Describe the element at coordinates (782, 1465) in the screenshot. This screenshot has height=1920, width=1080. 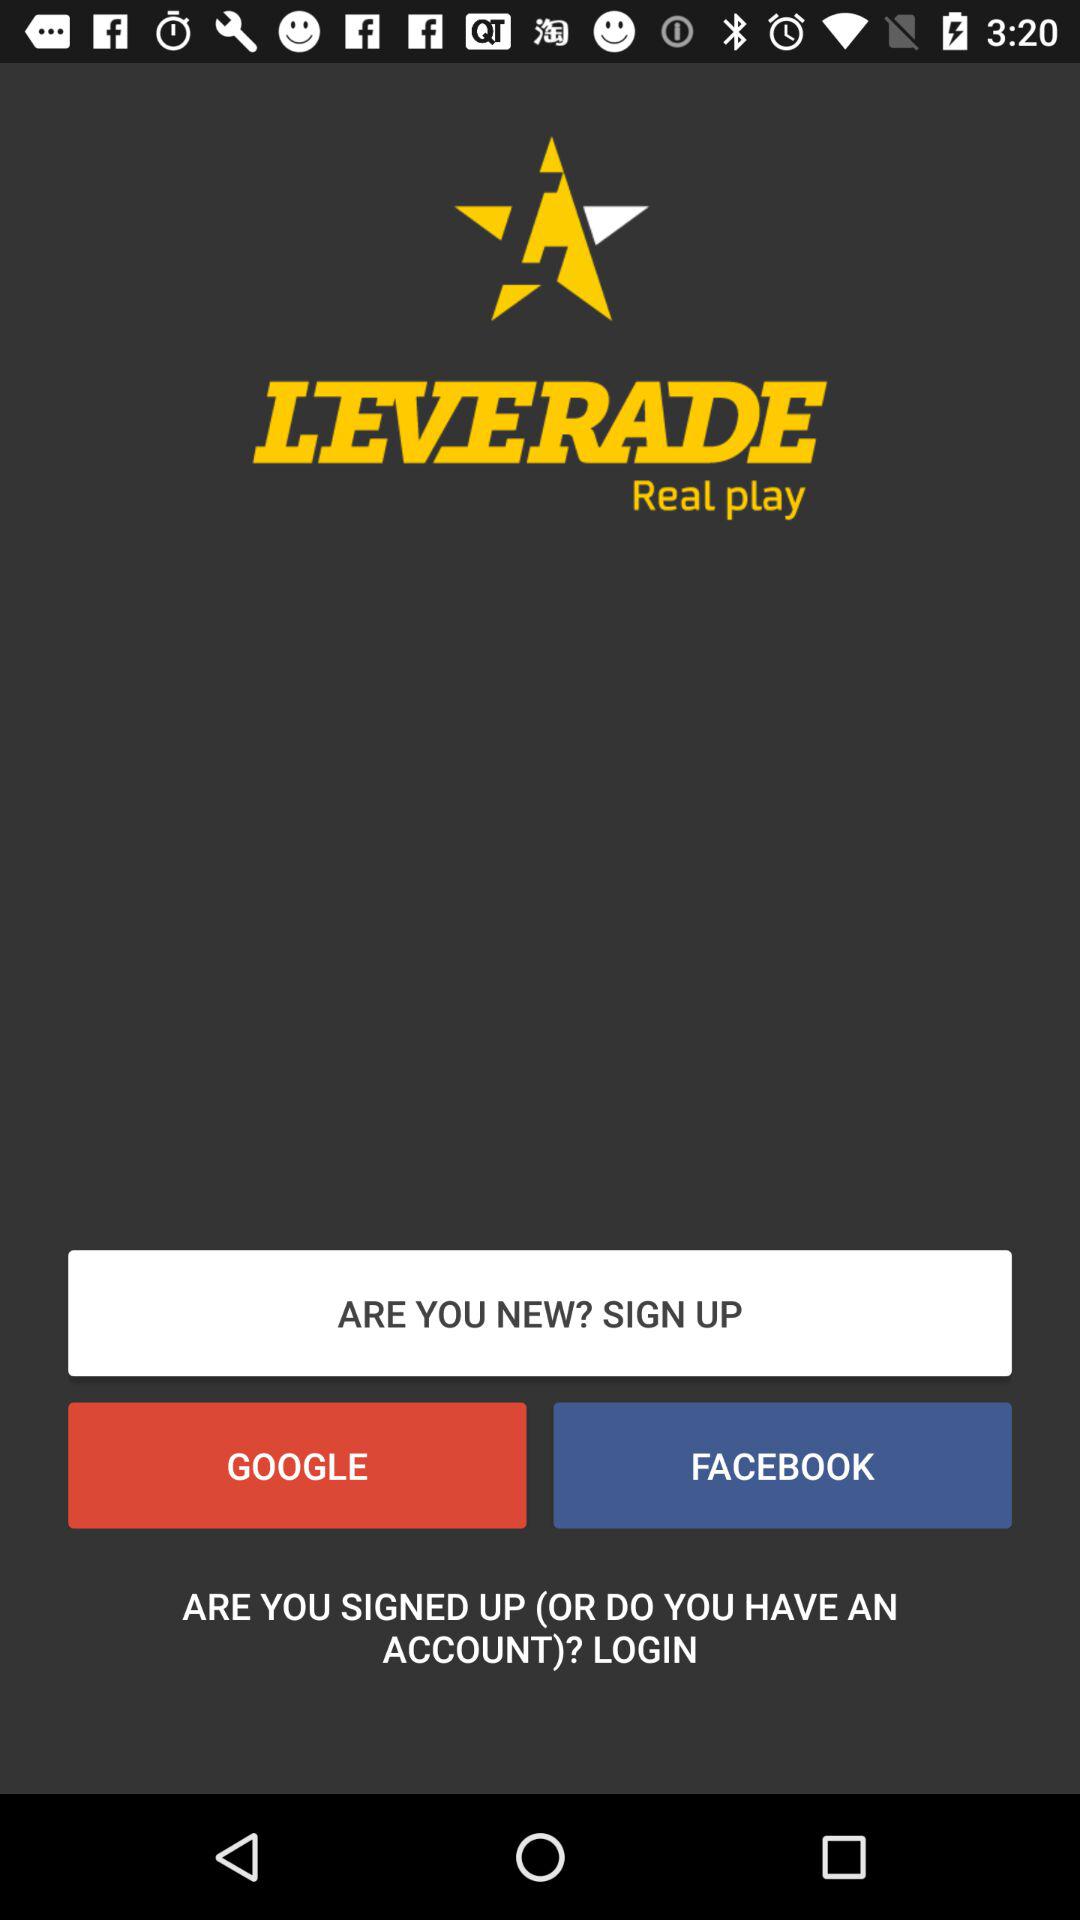
I see `select the icon above the are you signed icon` at that location.